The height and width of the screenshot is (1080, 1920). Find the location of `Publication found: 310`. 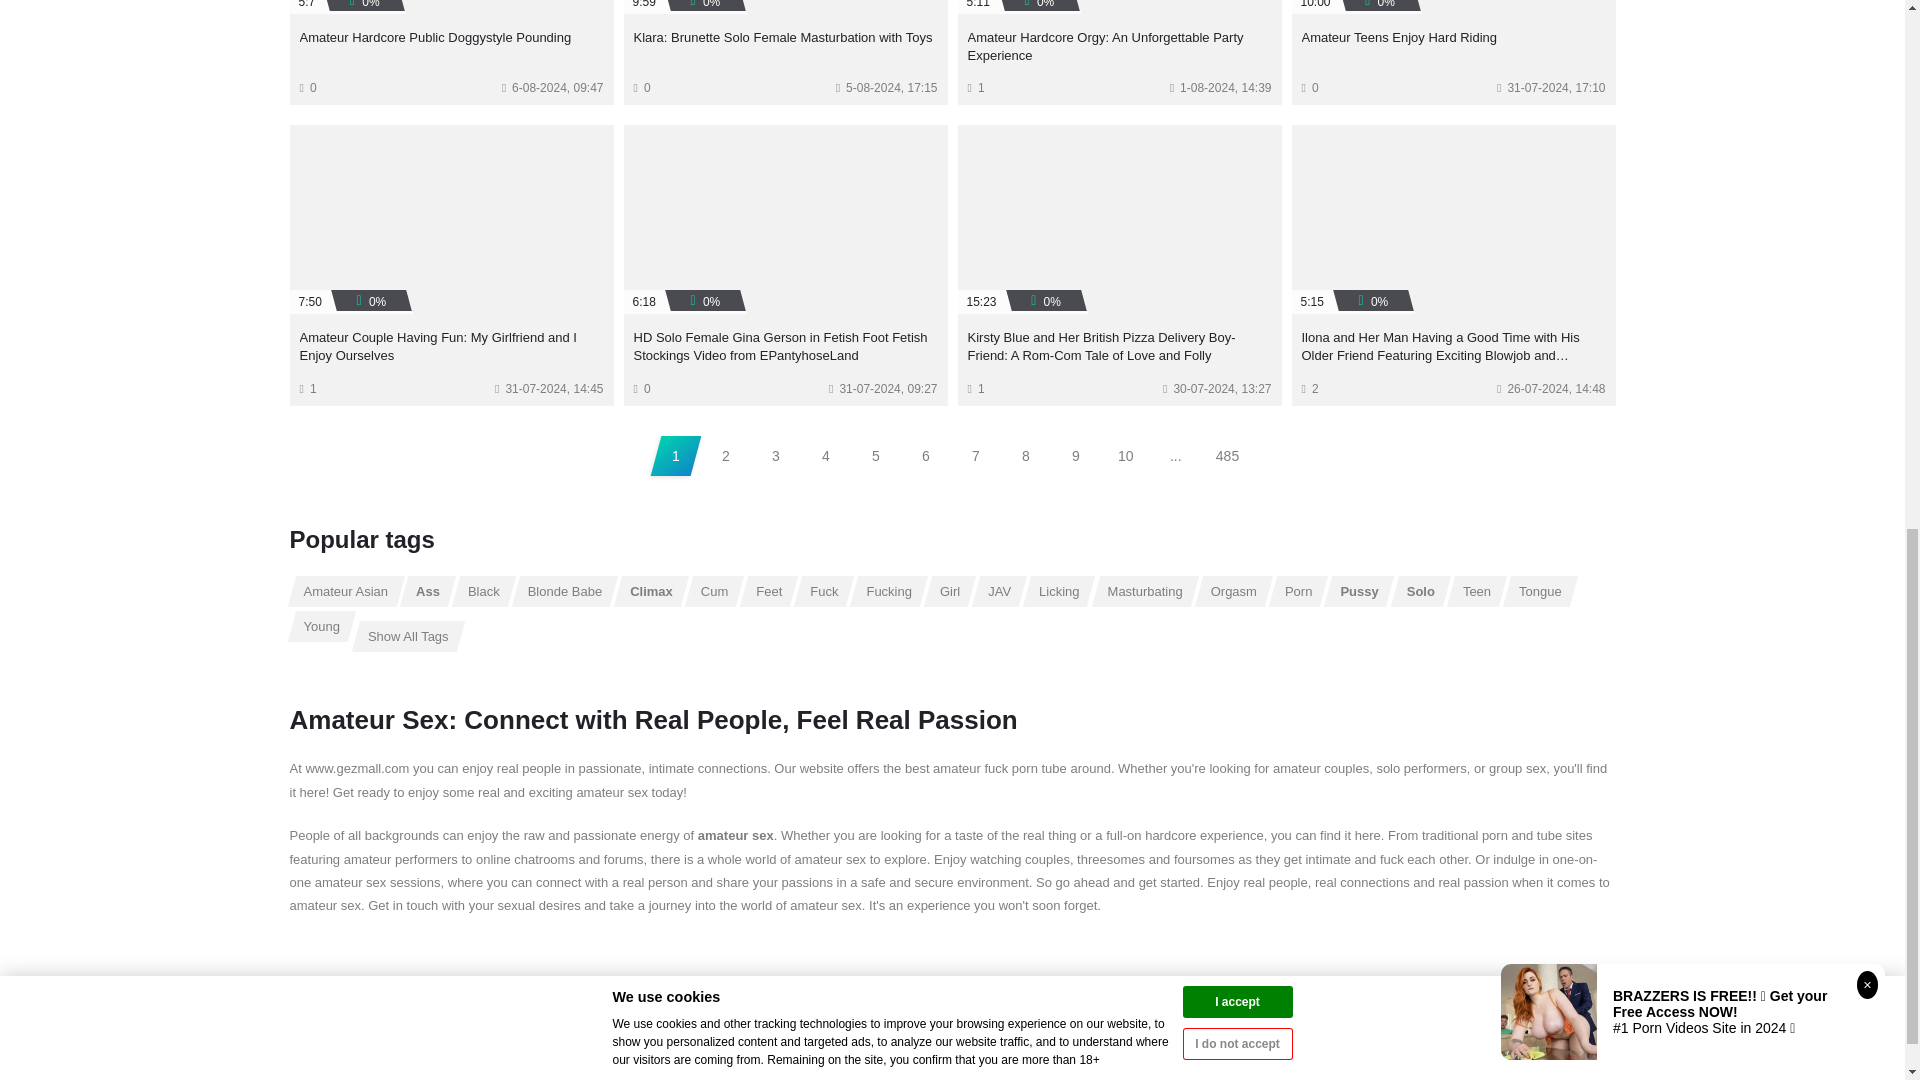

Publication found: 310 is located at coordinates (769, 590).